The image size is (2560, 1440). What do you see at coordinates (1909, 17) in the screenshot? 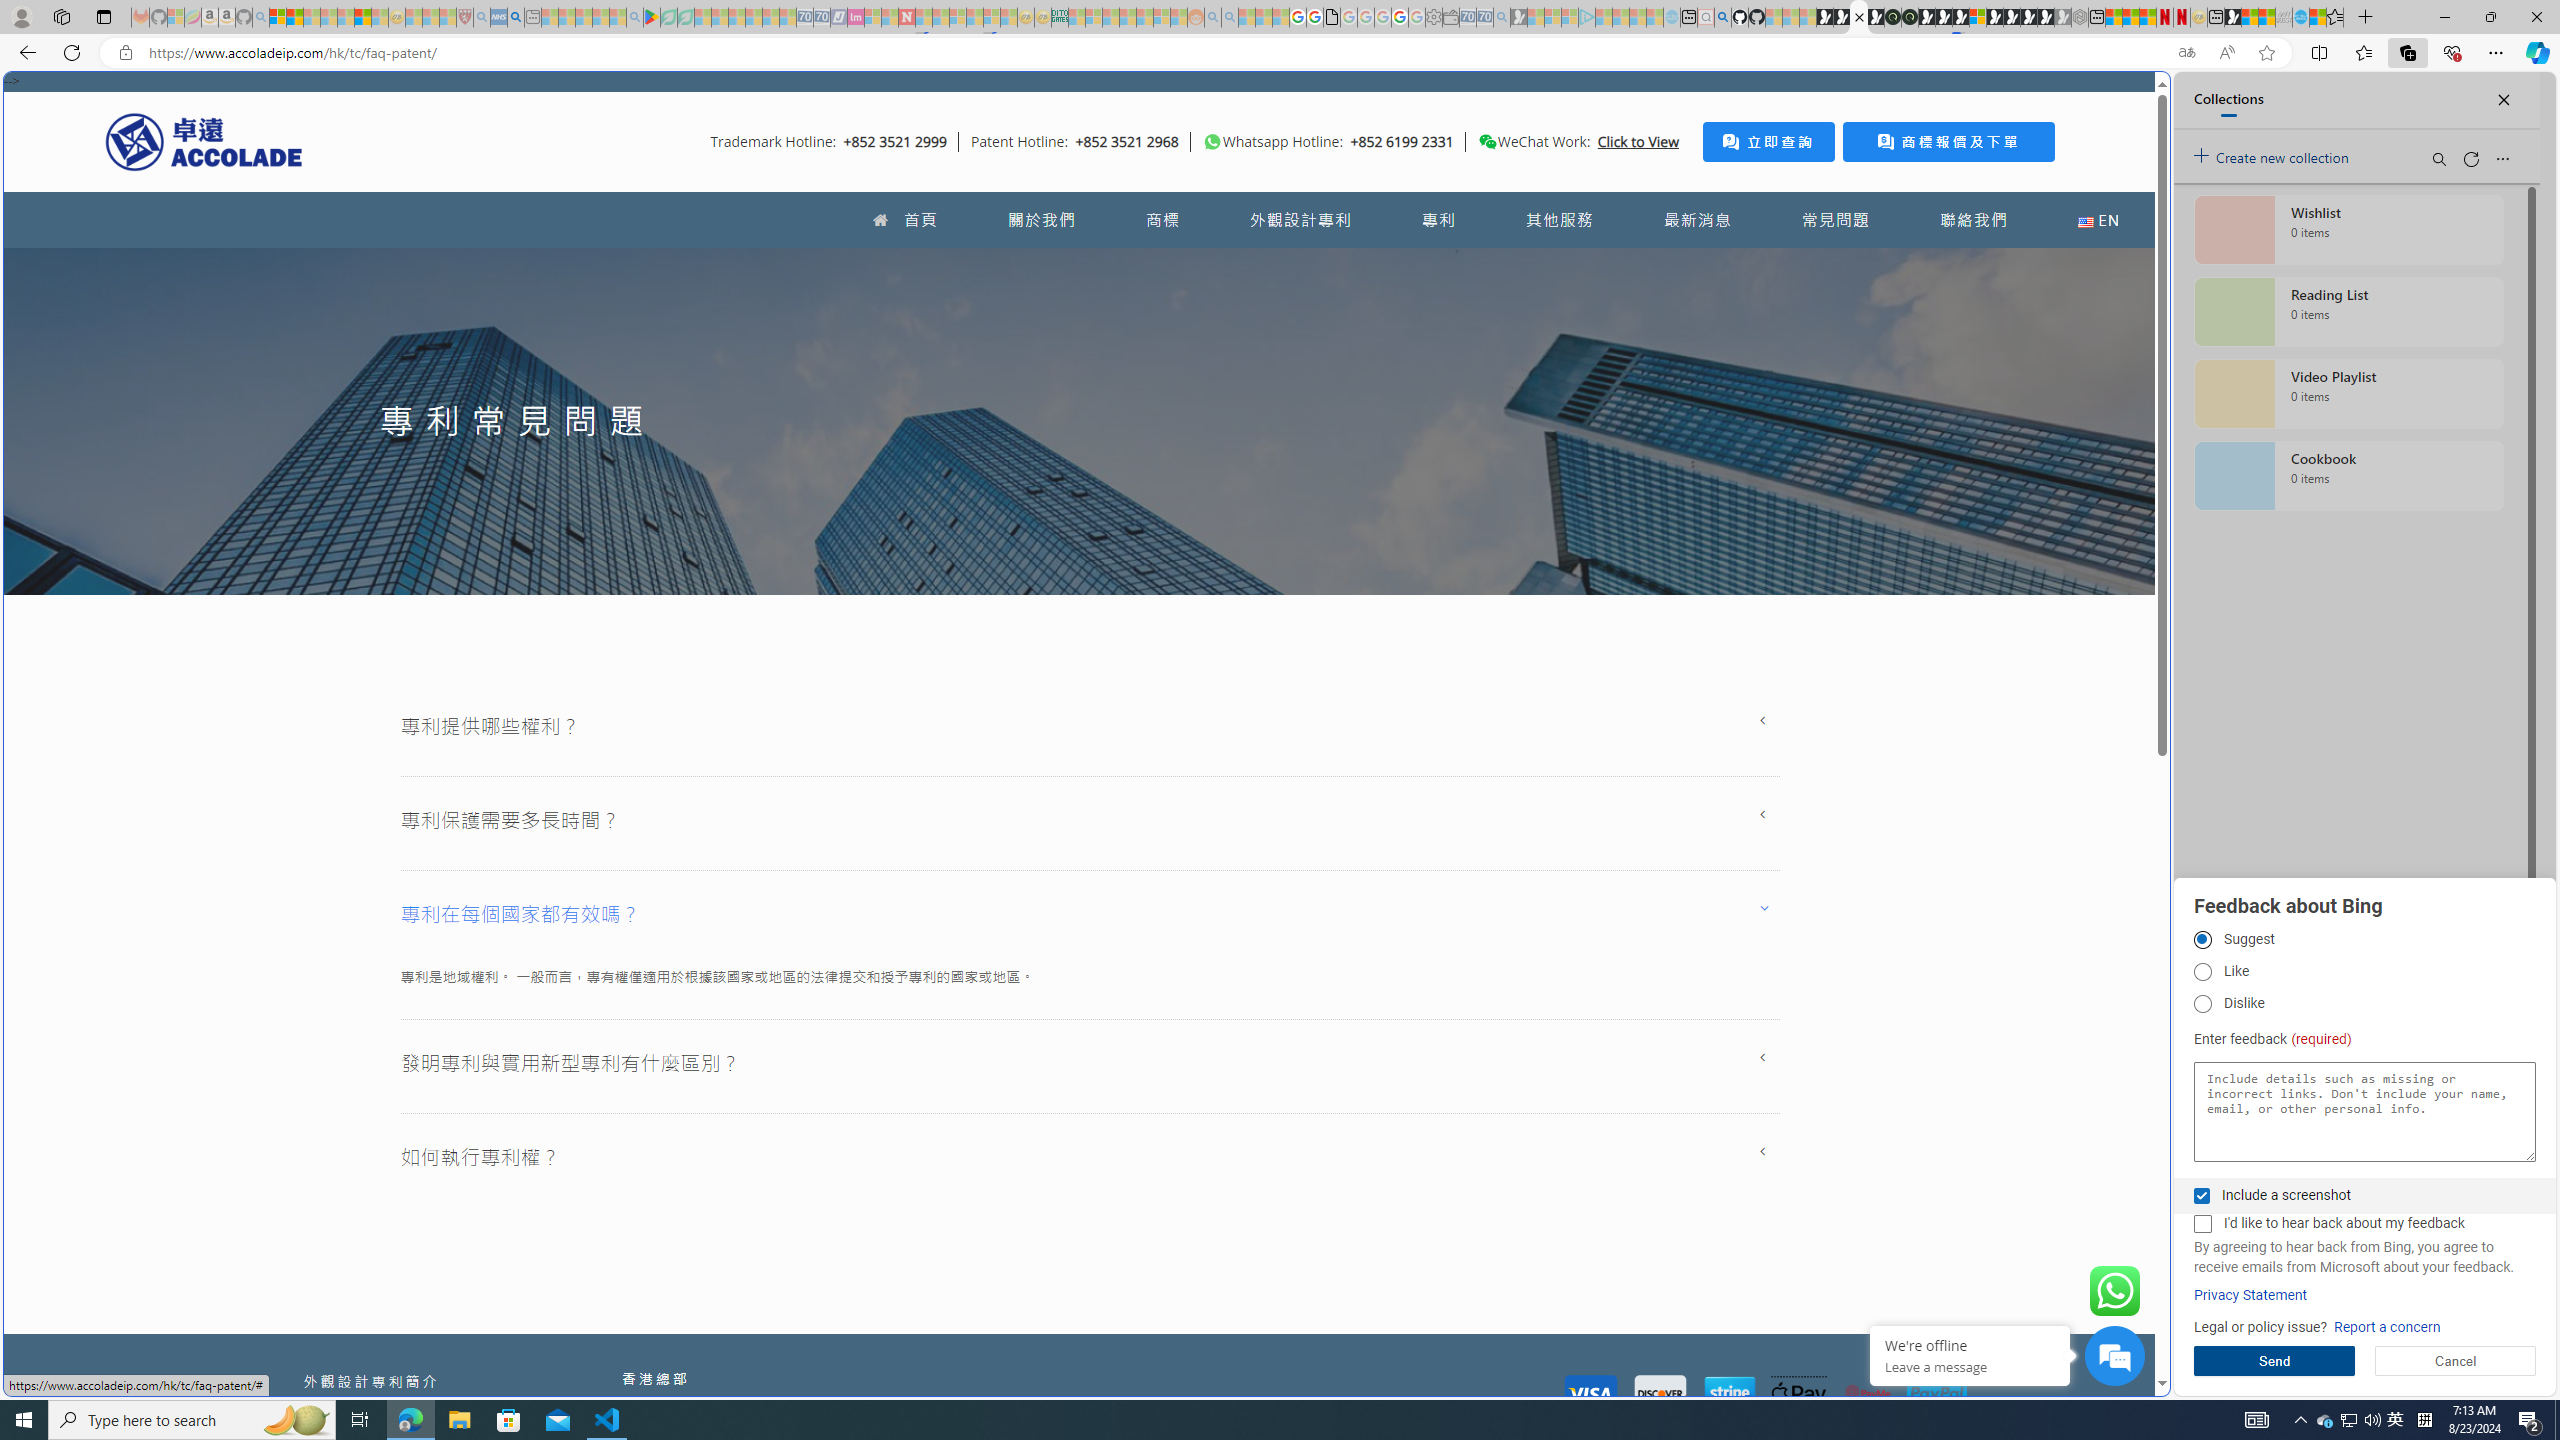
I see `Future Focus Report 2024` at bounding box center [1909, 17].